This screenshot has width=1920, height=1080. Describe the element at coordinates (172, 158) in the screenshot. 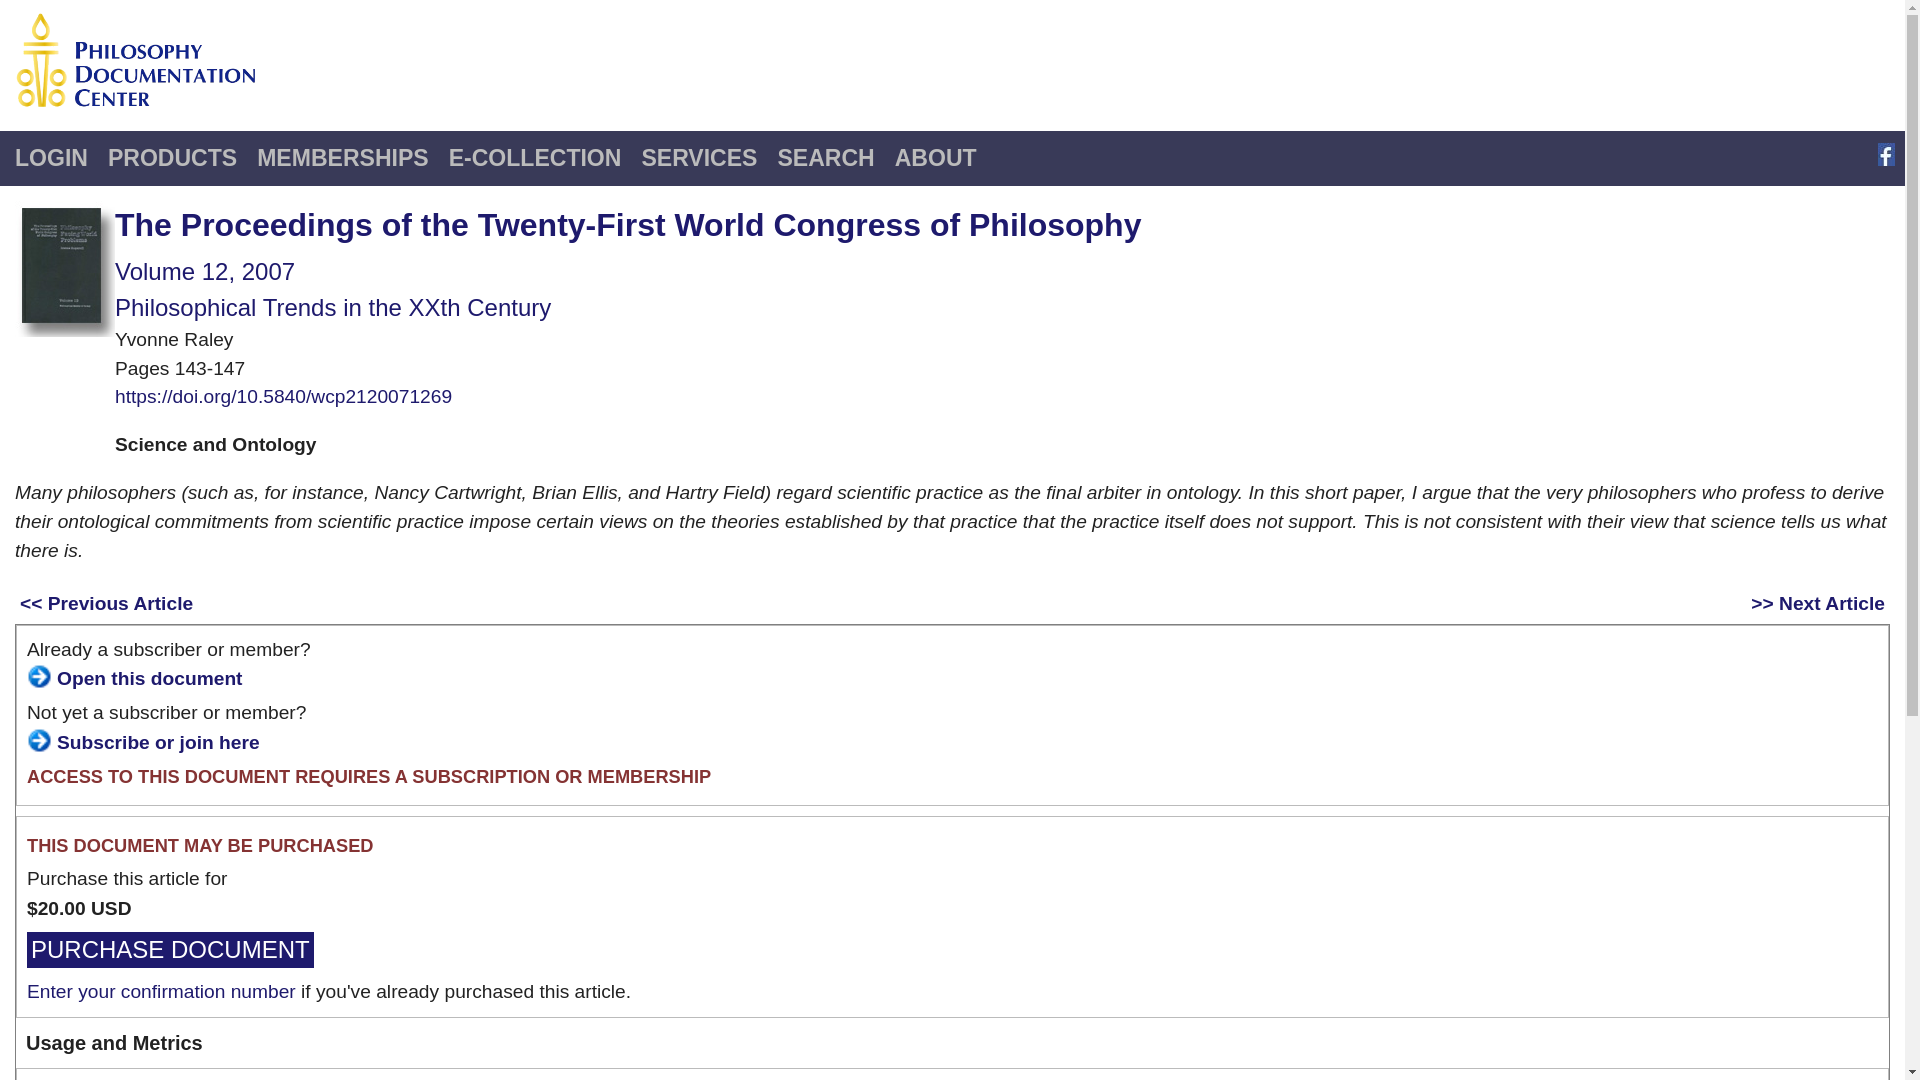

I see `PRODUCTS` at that location.